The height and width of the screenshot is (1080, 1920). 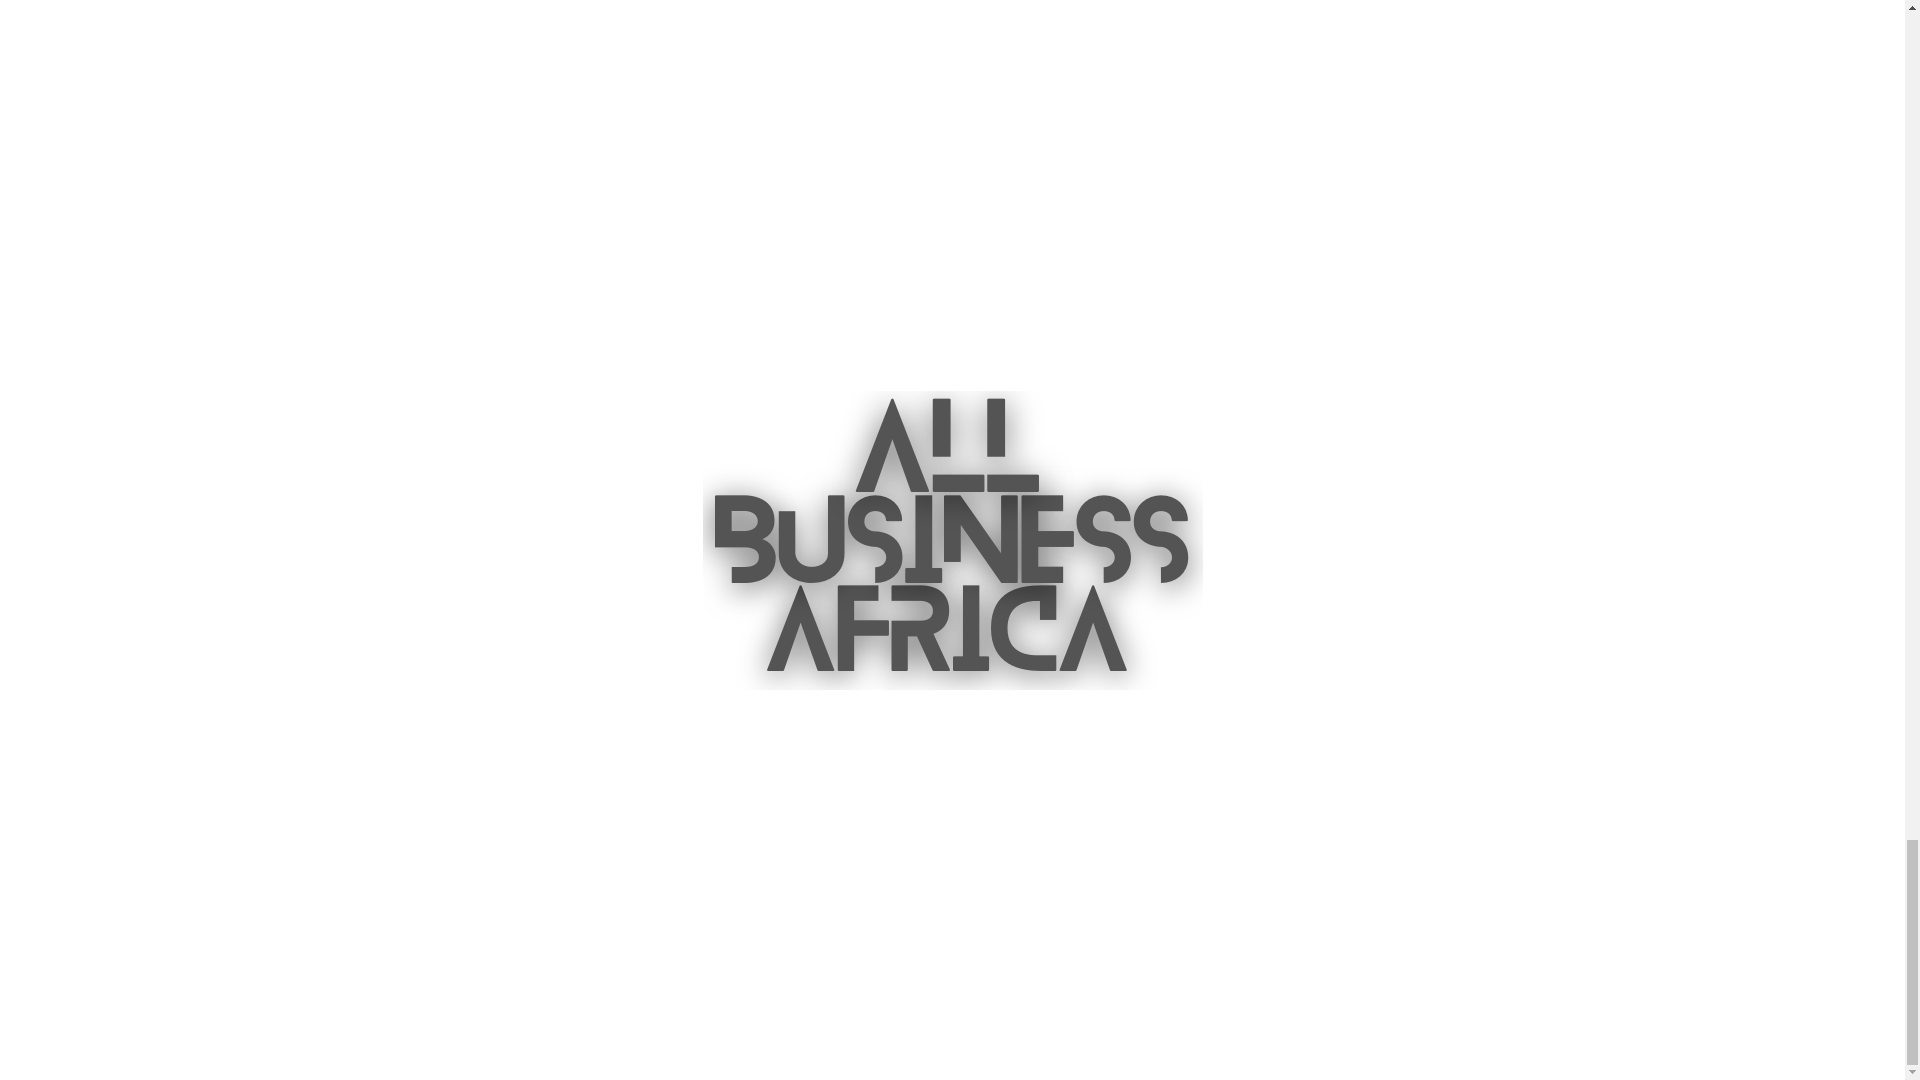 I want to click on Open Ed Africa, so click(x=1232, y=890).